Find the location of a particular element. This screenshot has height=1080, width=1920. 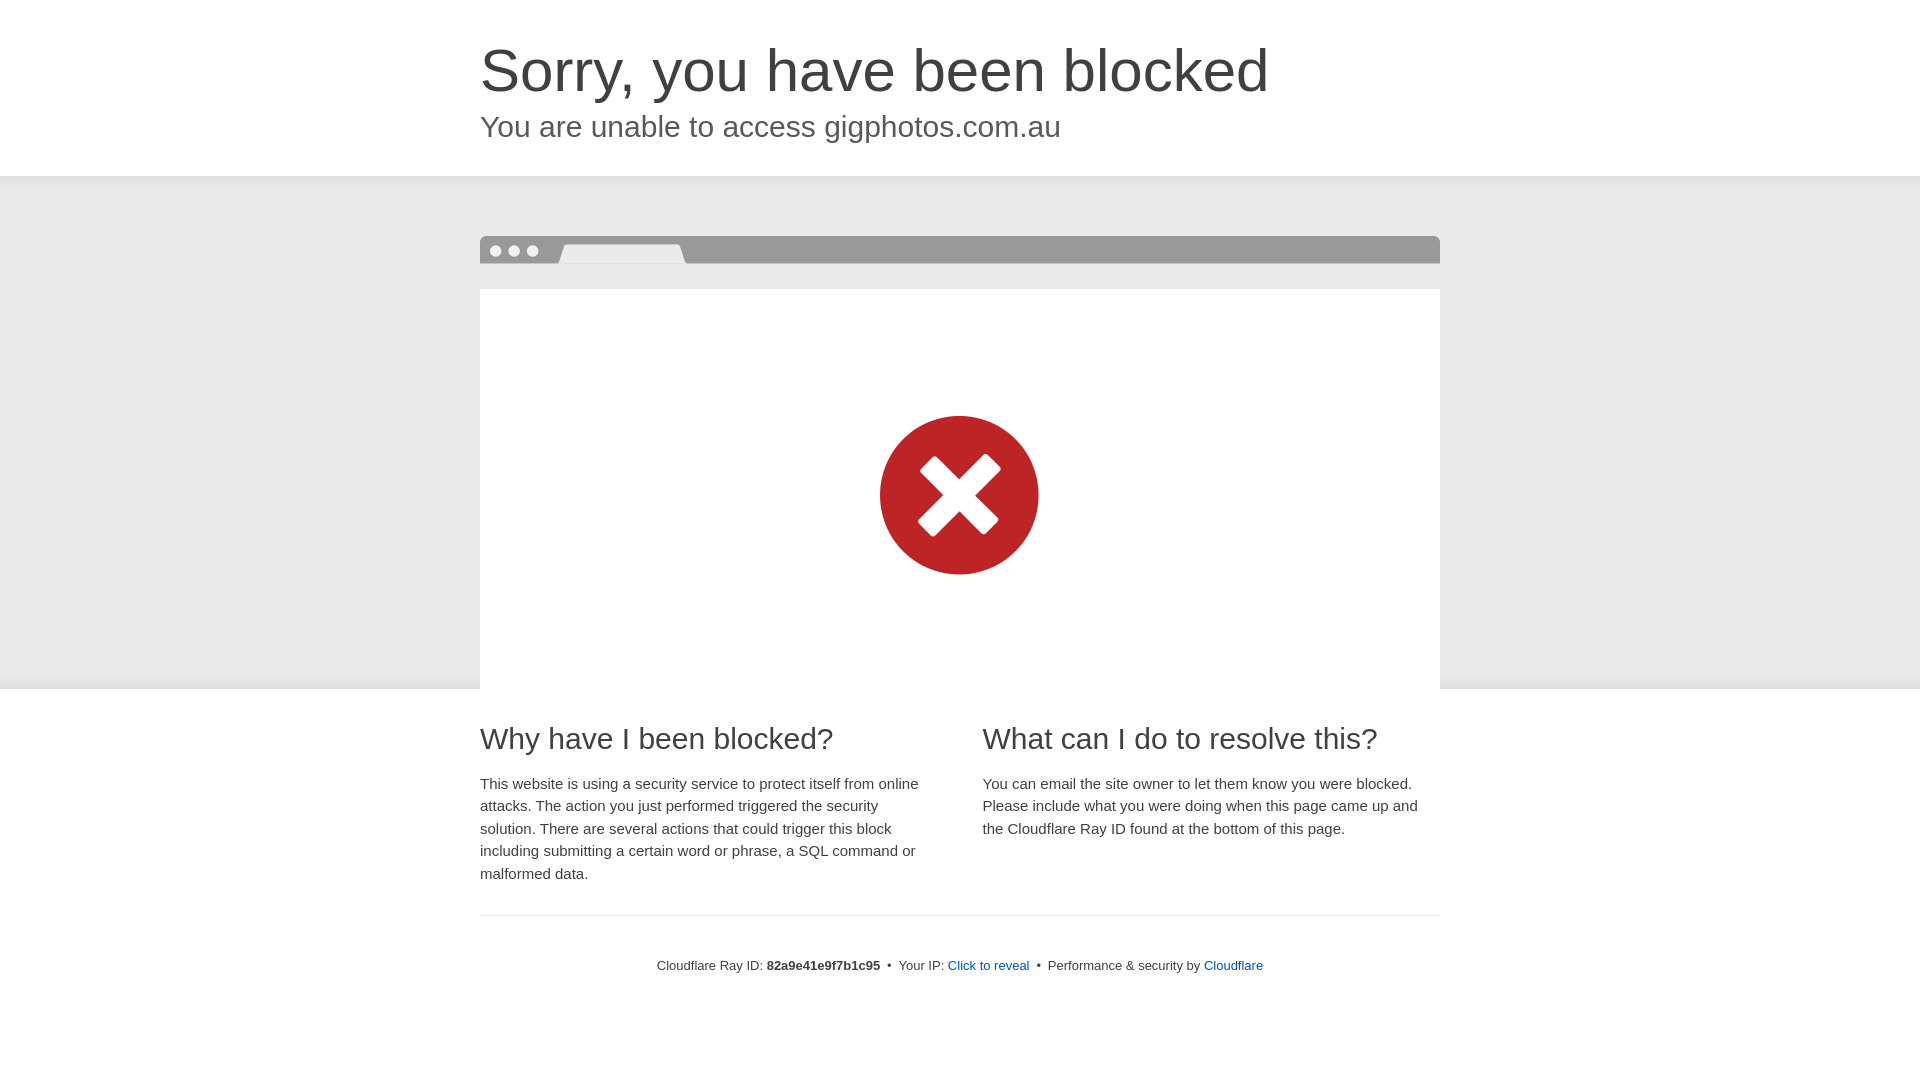

Click to reveal is located at coordinates (989, 966).